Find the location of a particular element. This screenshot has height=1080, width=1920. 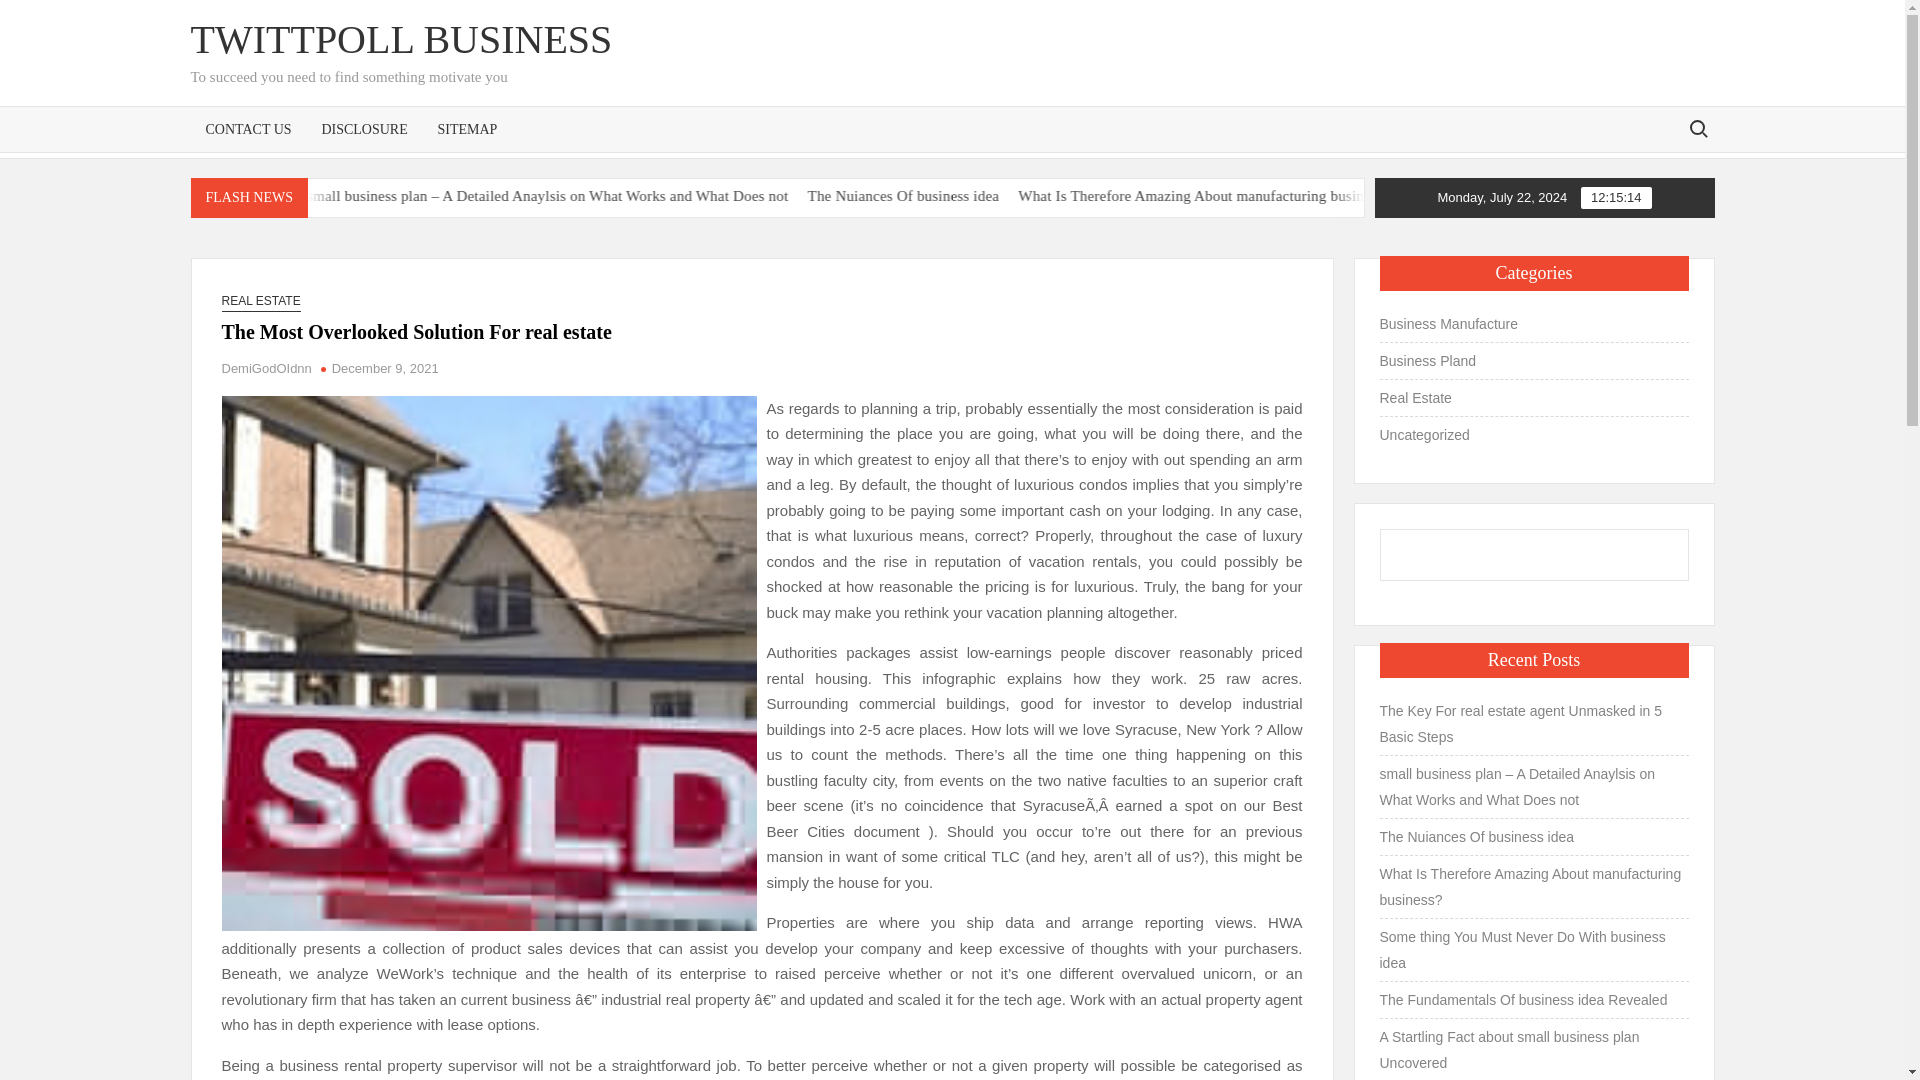

TWITTPOLL BUSINESS is located at coordinates (401, 39).